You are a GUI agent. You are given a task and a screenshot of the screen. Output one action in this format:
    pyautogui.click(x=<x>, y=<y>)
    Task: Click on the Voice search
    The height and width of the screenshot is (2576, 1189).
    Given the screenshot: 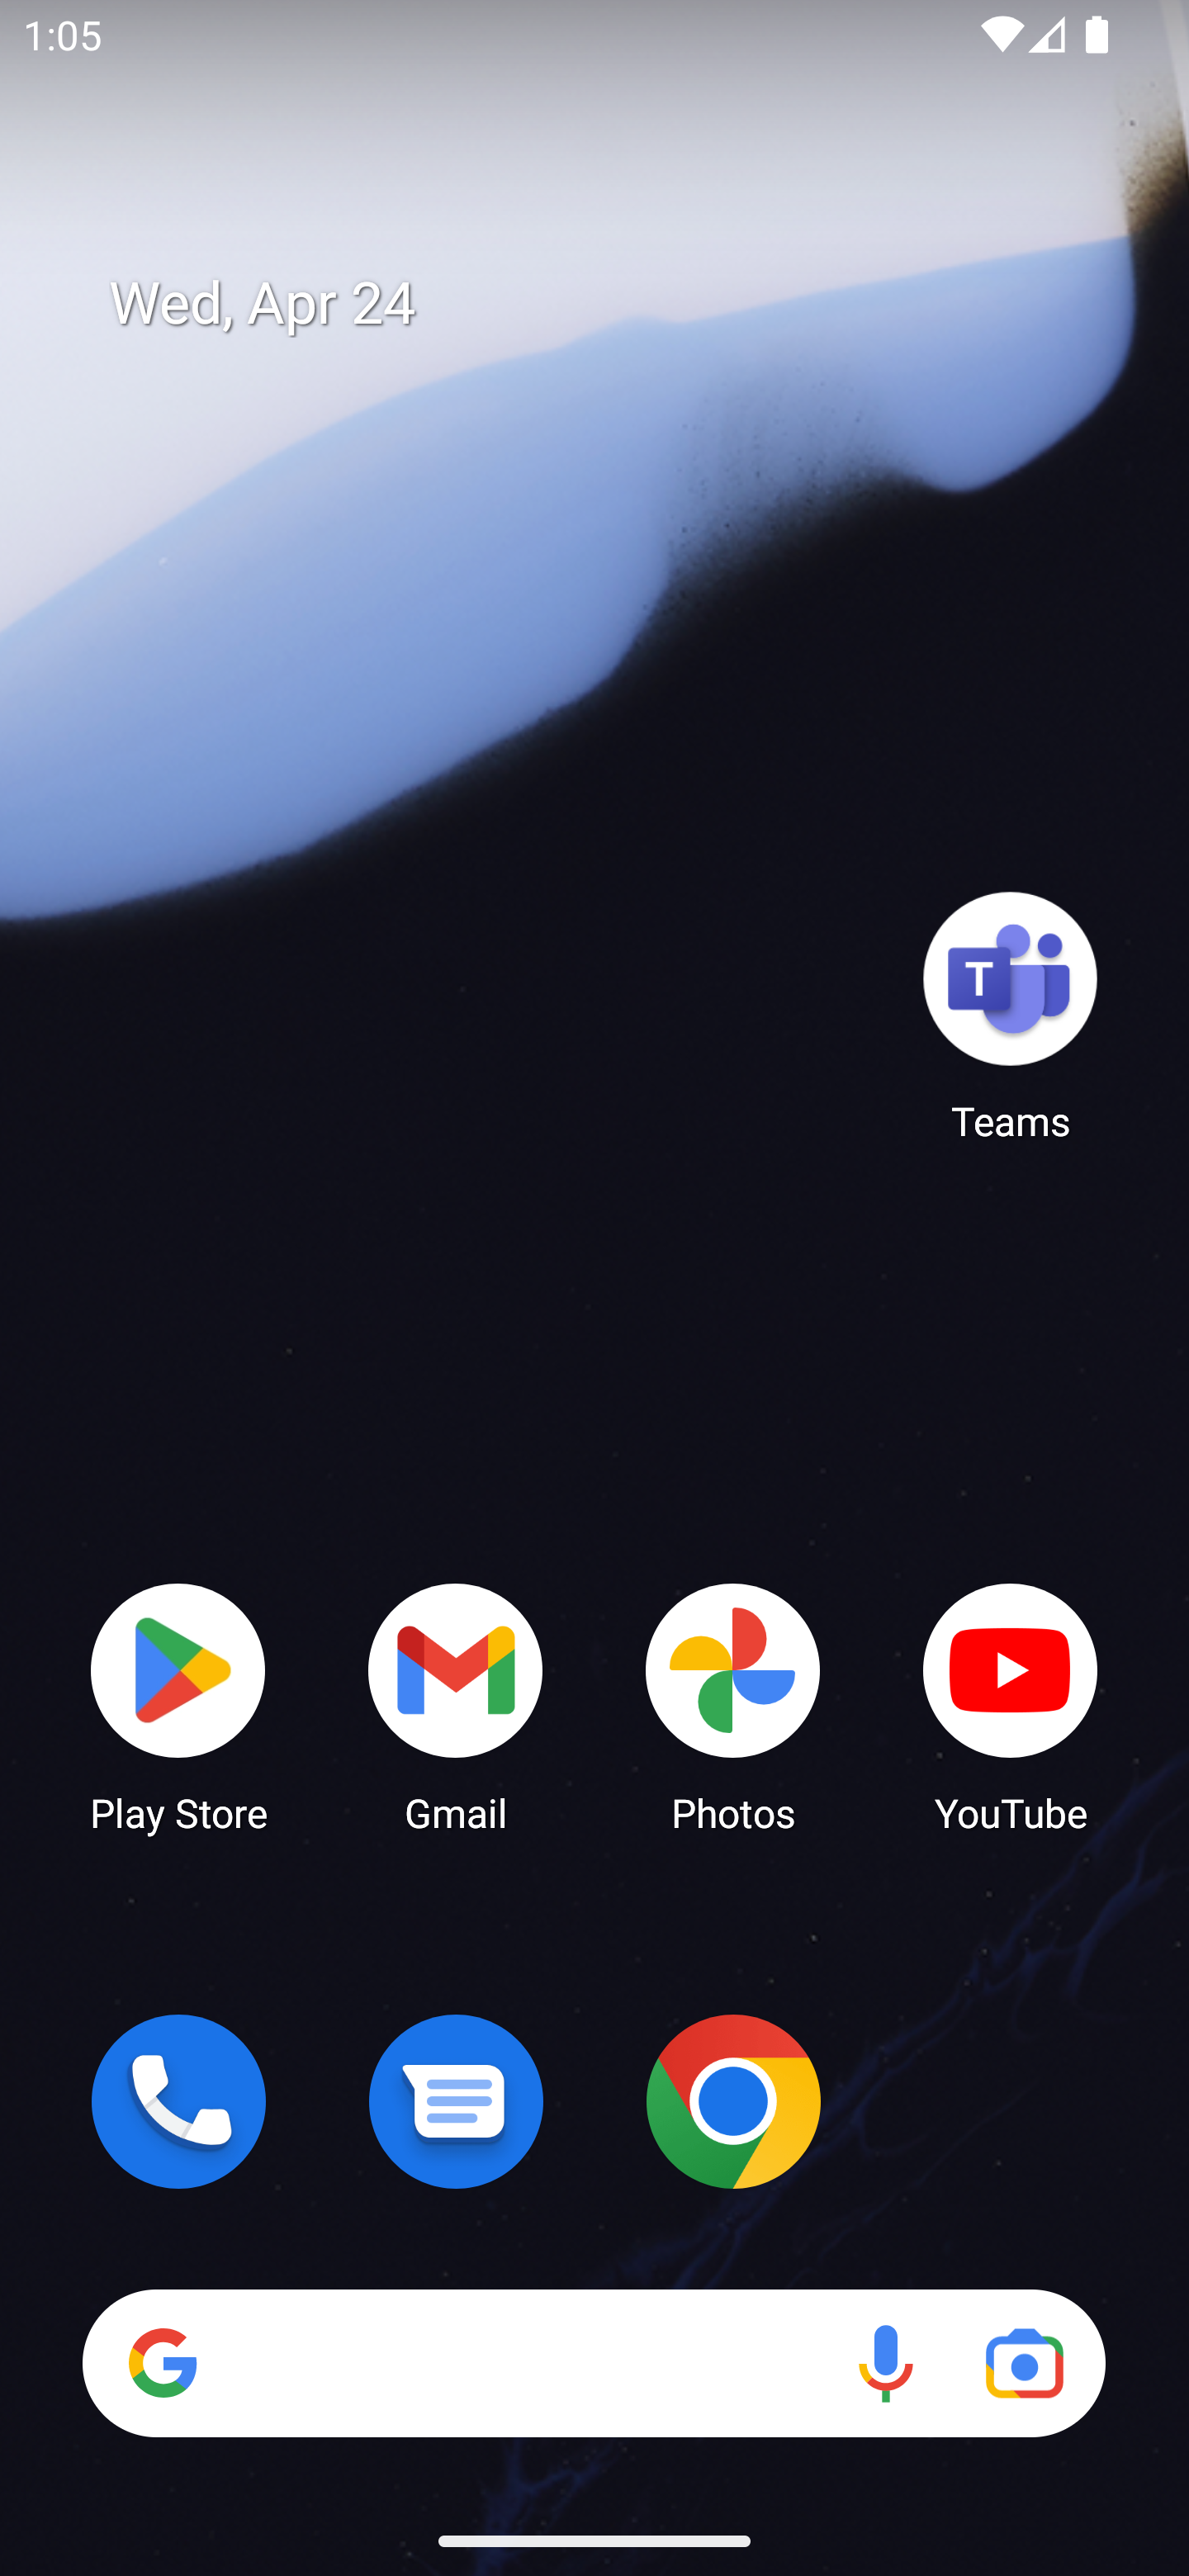 What is the action you would take?
    pyautogui.click(x=885, y=2363)
    